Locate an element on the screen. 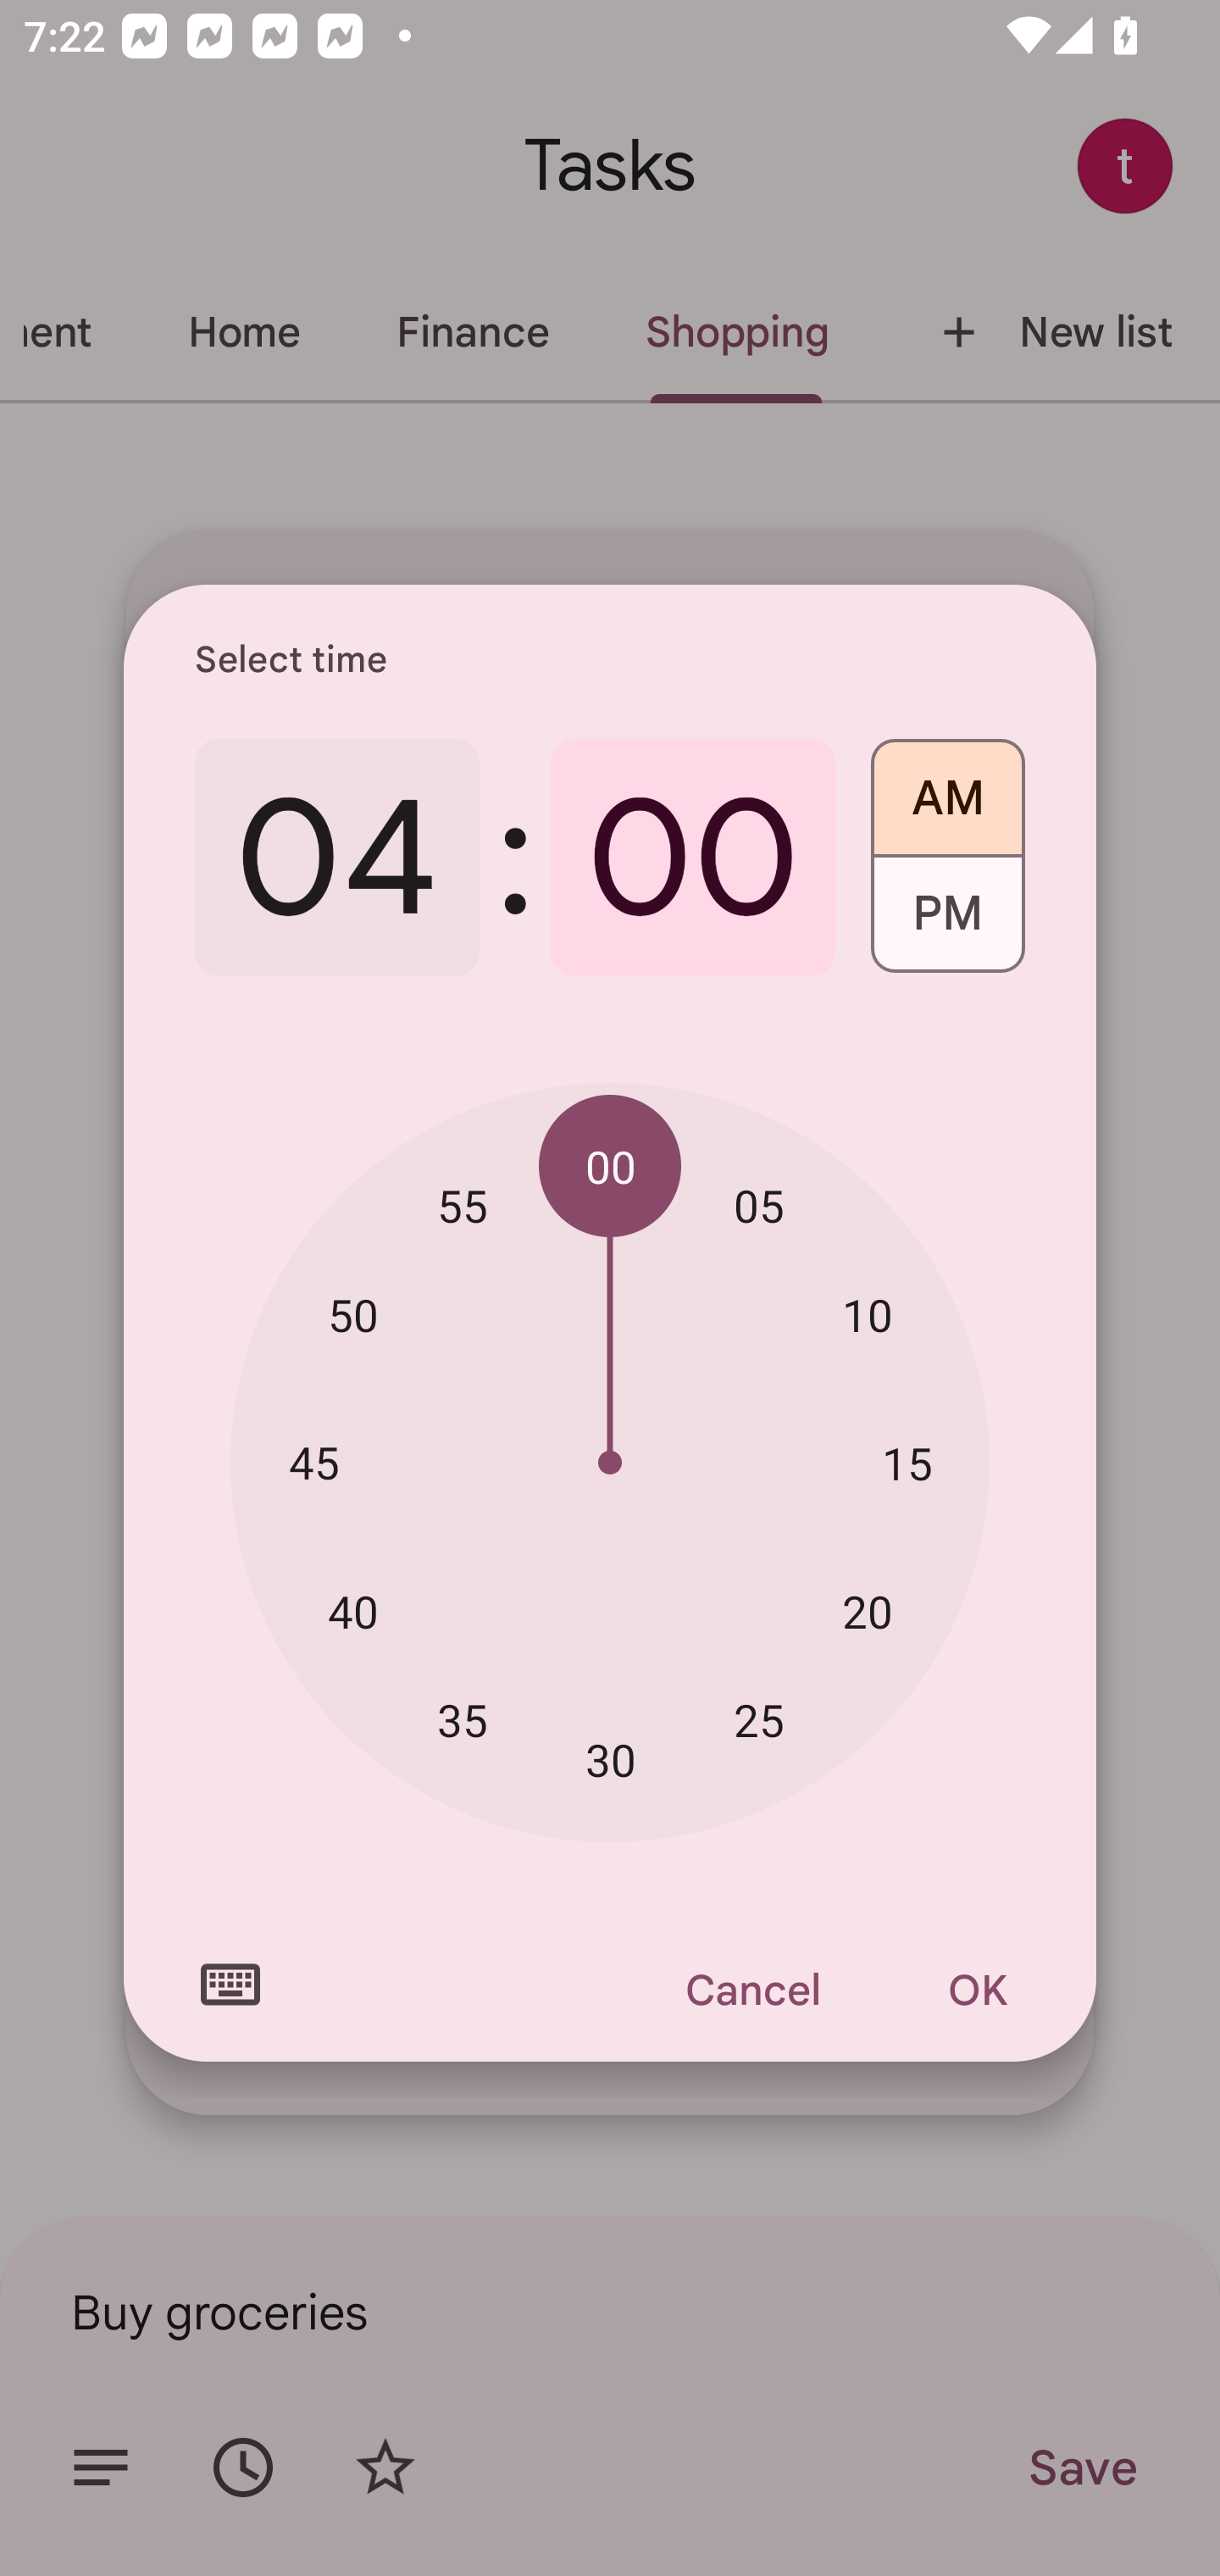 Image resolution: width=1220 pixels, height=2576 pixels. 50 50 minutes is located at coordinates (352, 1315).